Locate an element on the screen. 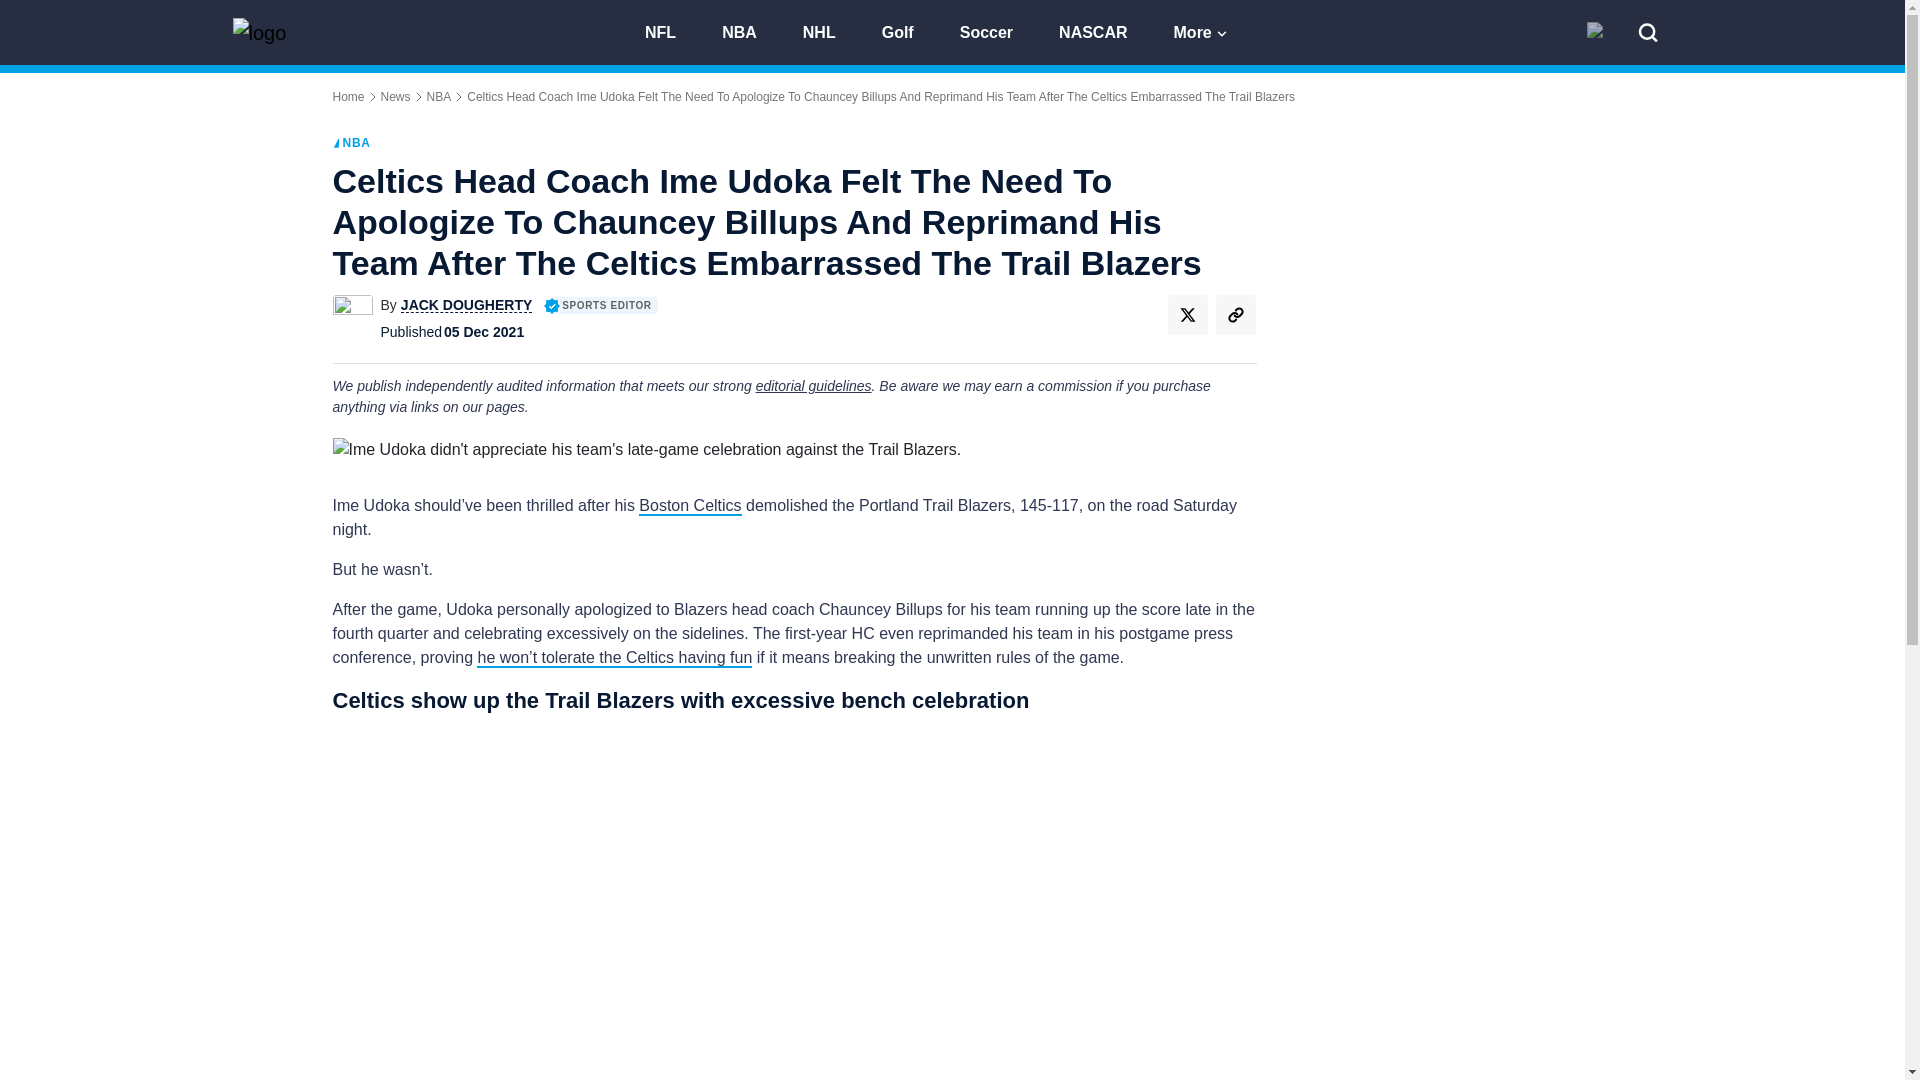 The height and width of the screenshot is (1080, 1920). Golf is located at coordinates (906, 30).